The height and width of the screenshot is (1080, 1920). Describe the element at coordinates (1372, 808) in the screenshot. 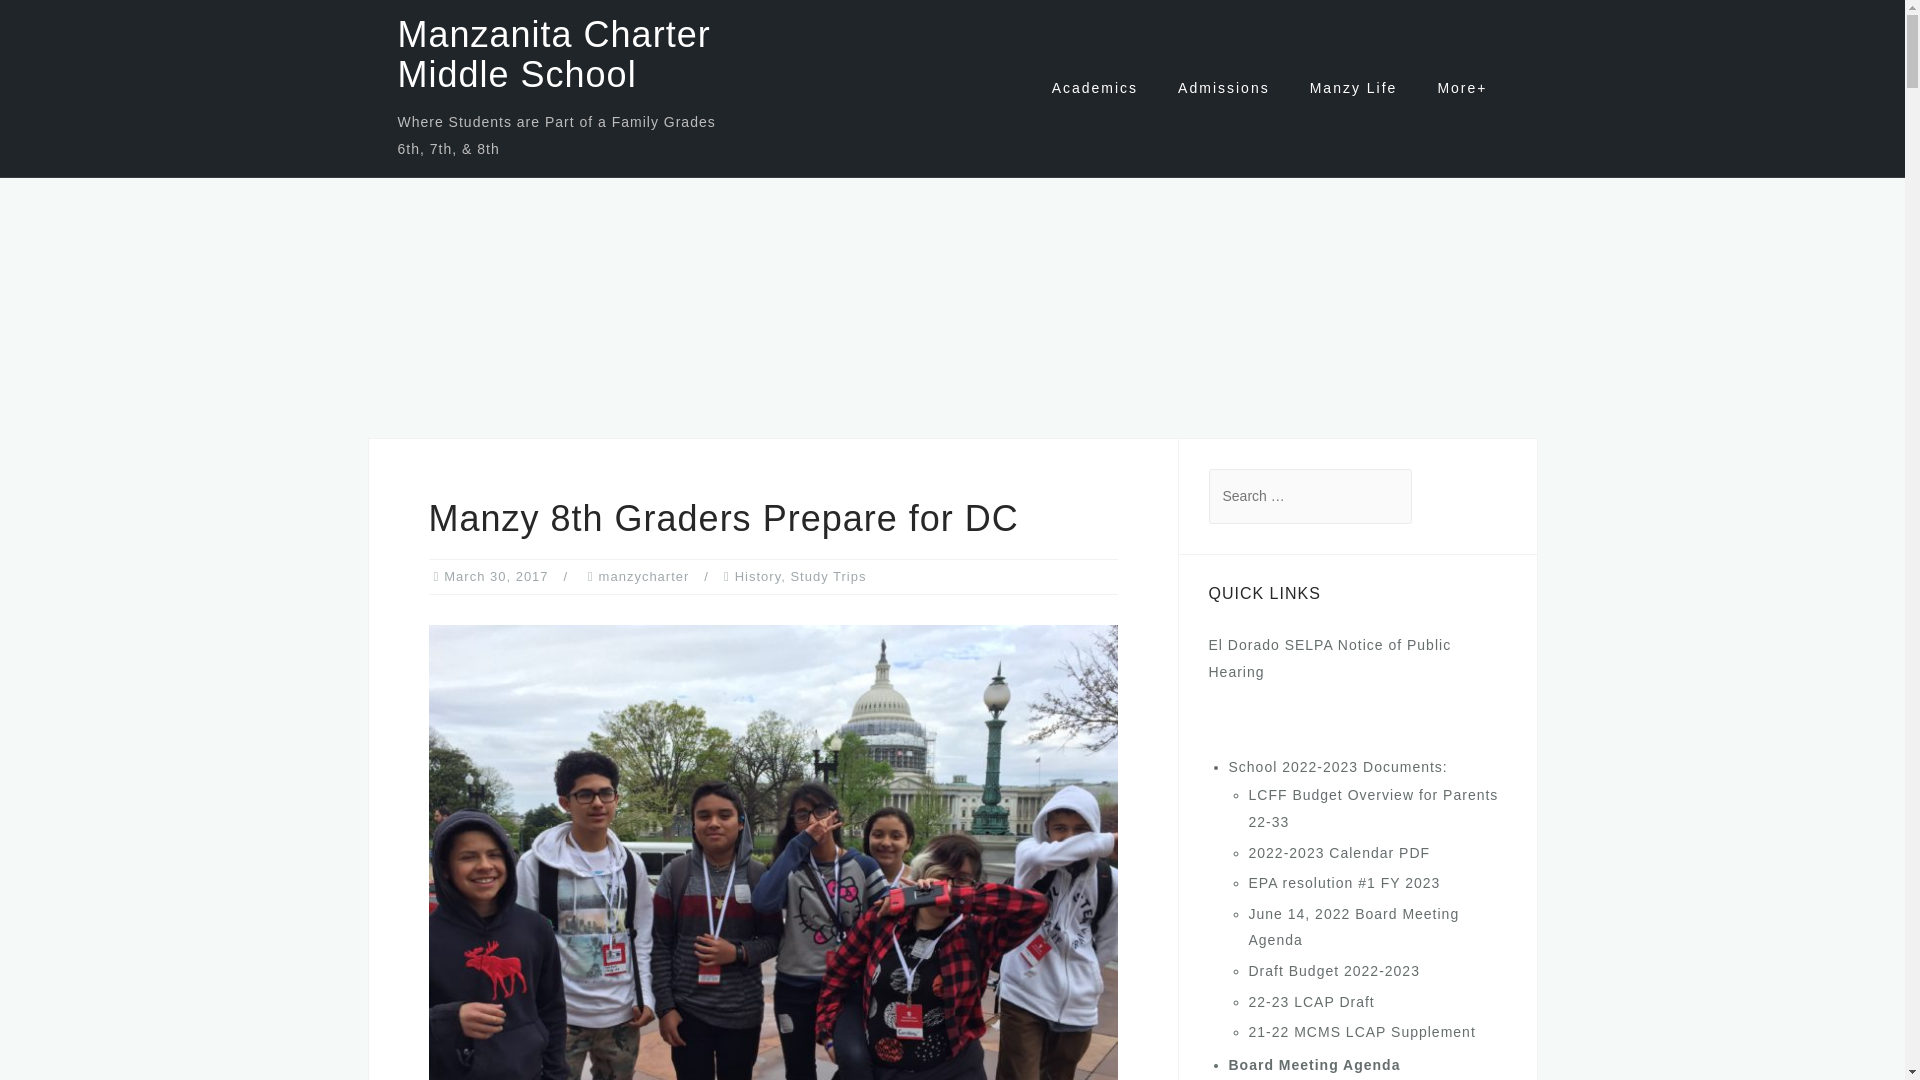

I see `LCFF Budget Overview for Parents 22-33` at that location.